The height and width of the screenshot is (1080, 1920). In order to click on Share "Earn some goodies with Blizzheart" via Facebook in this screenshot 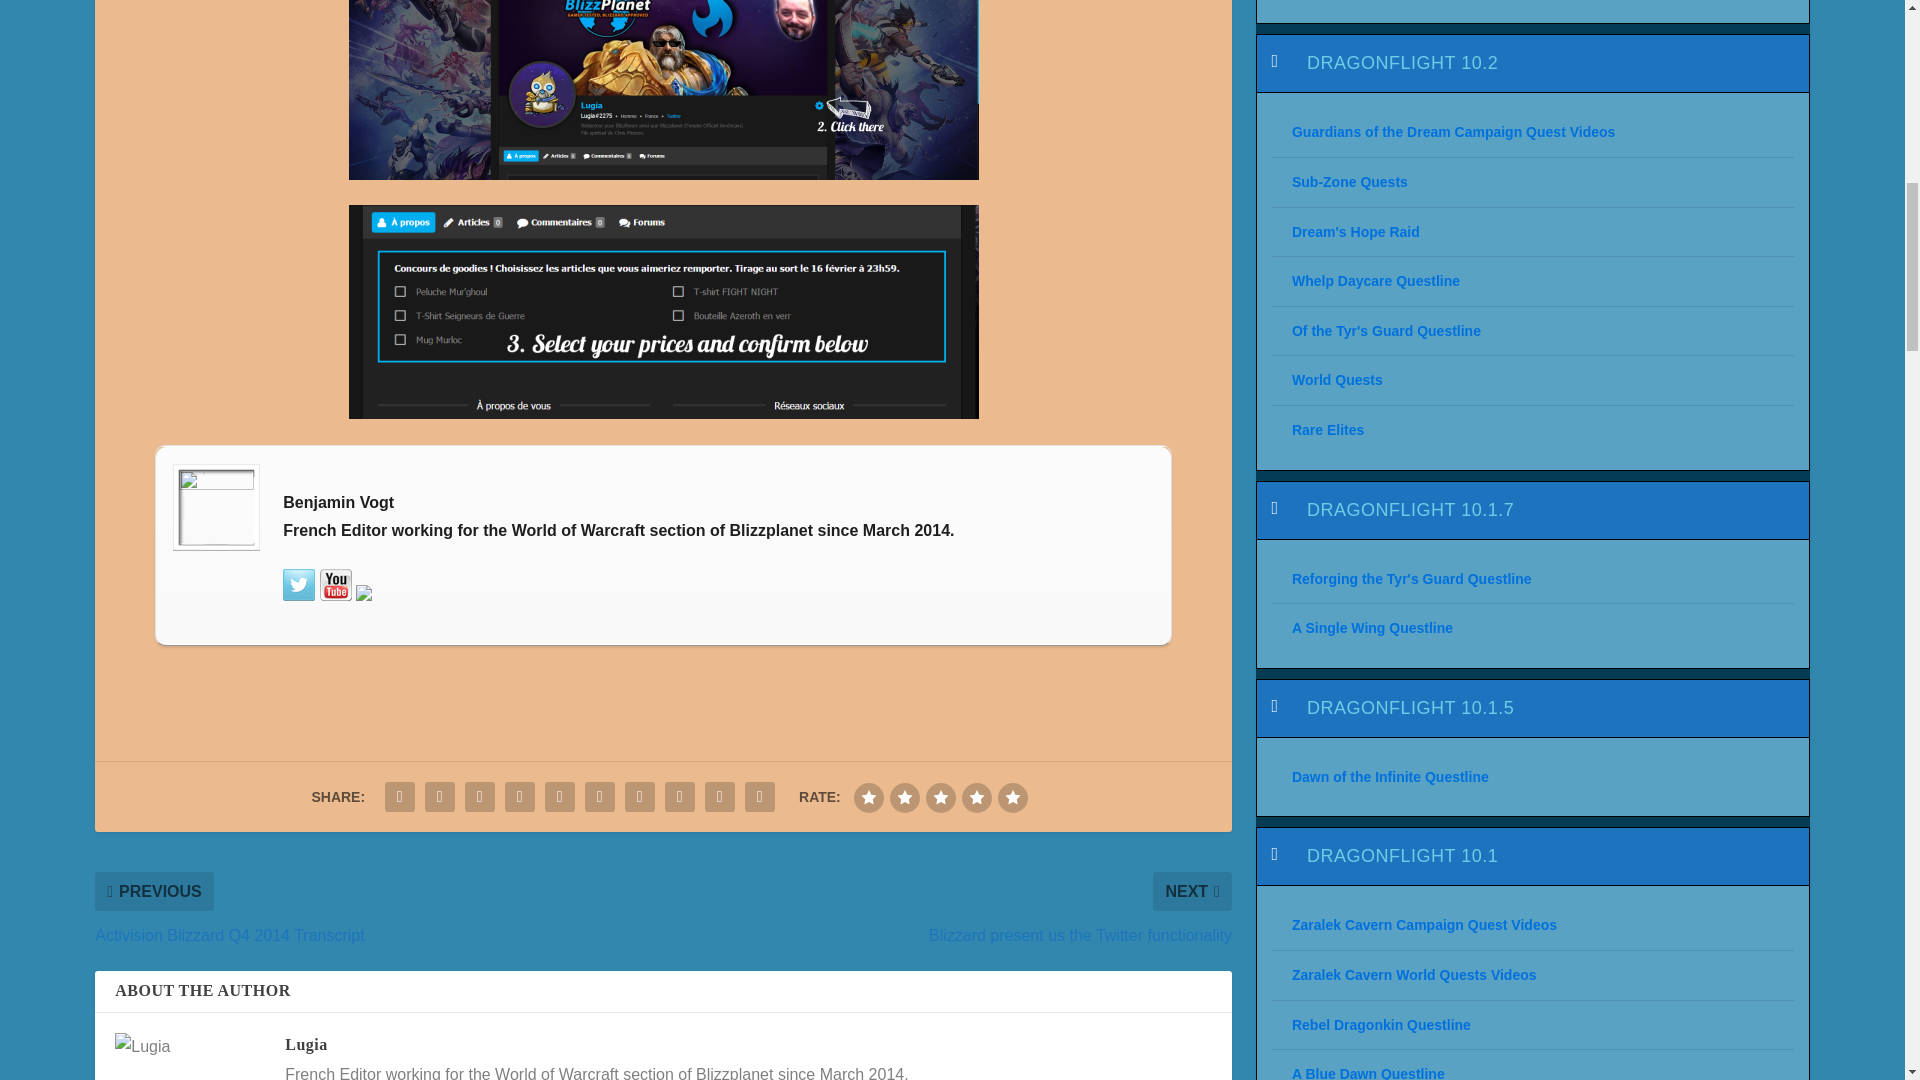, I will do `click(400, 796)`.